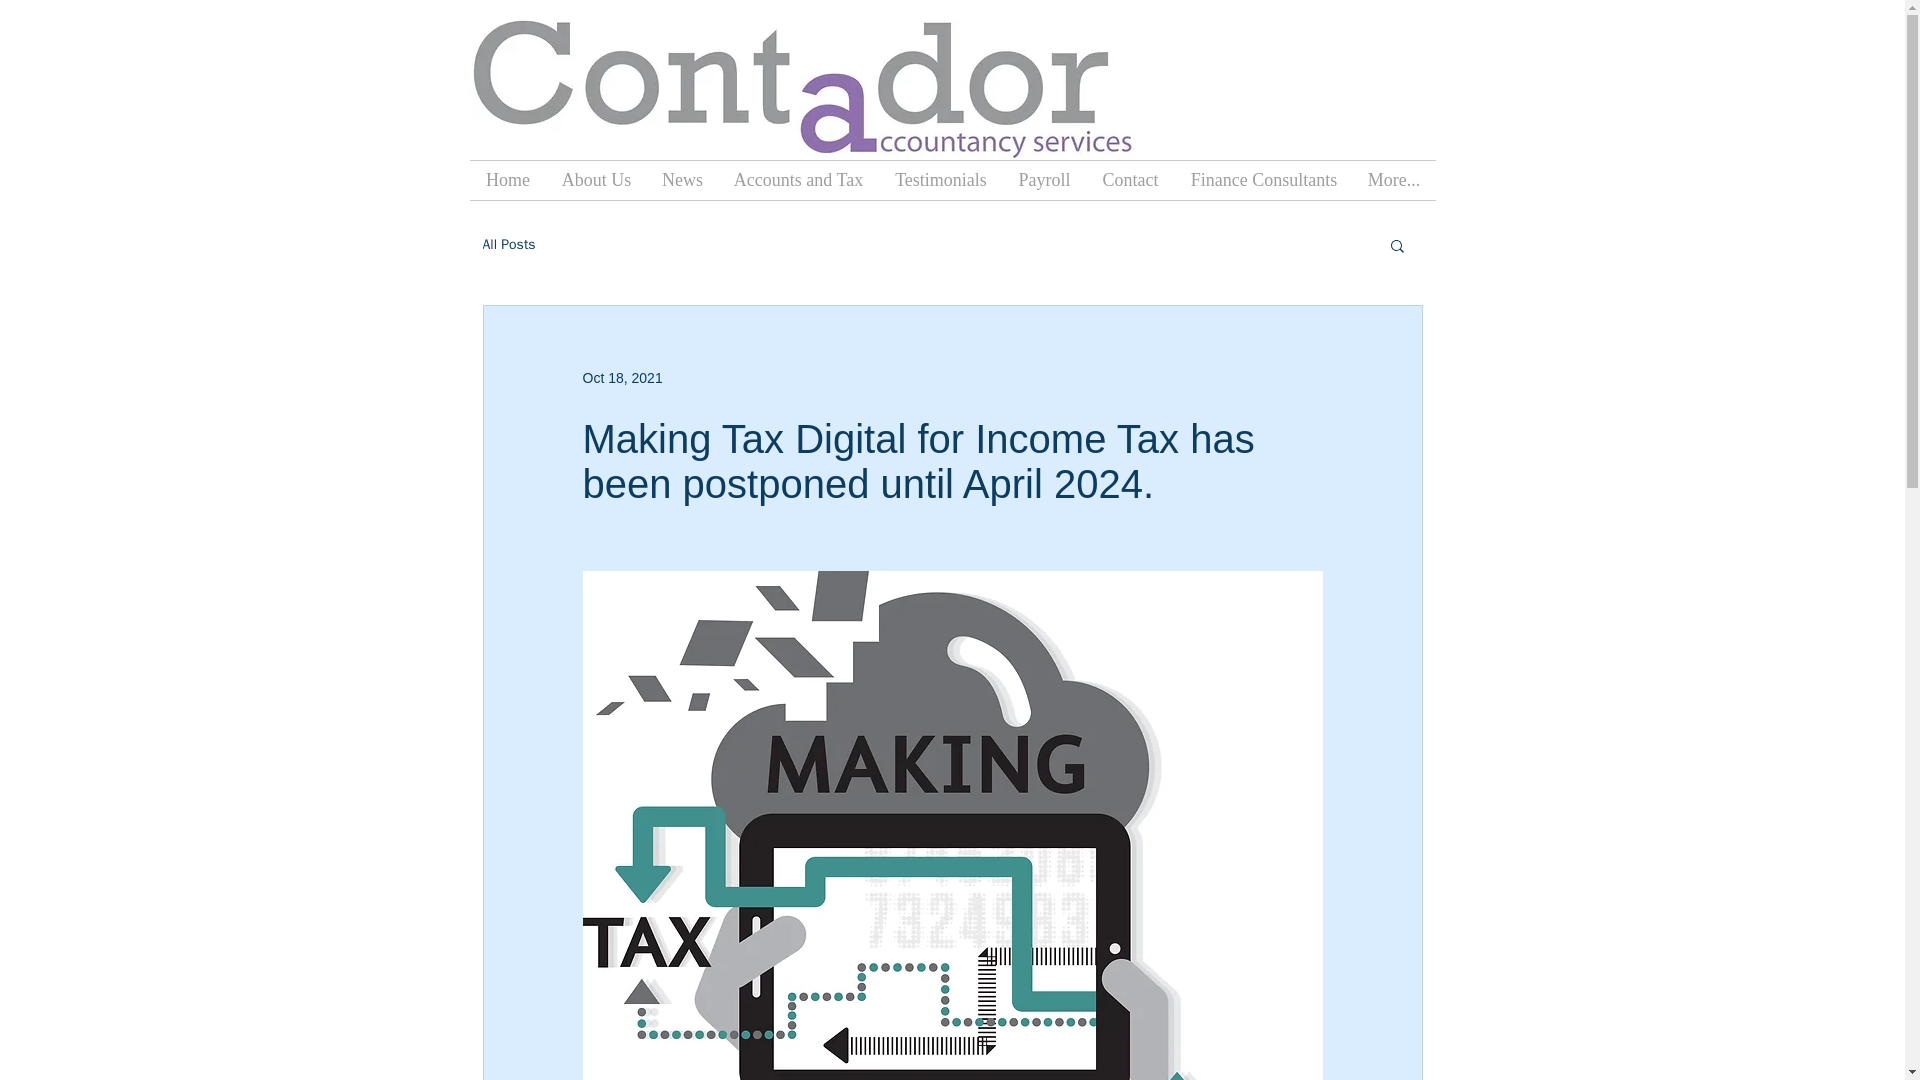 The image size is (1920, 1080). Describe the element at coordinates (1130, 180) in the screenshot. I see `Contact` at that location.